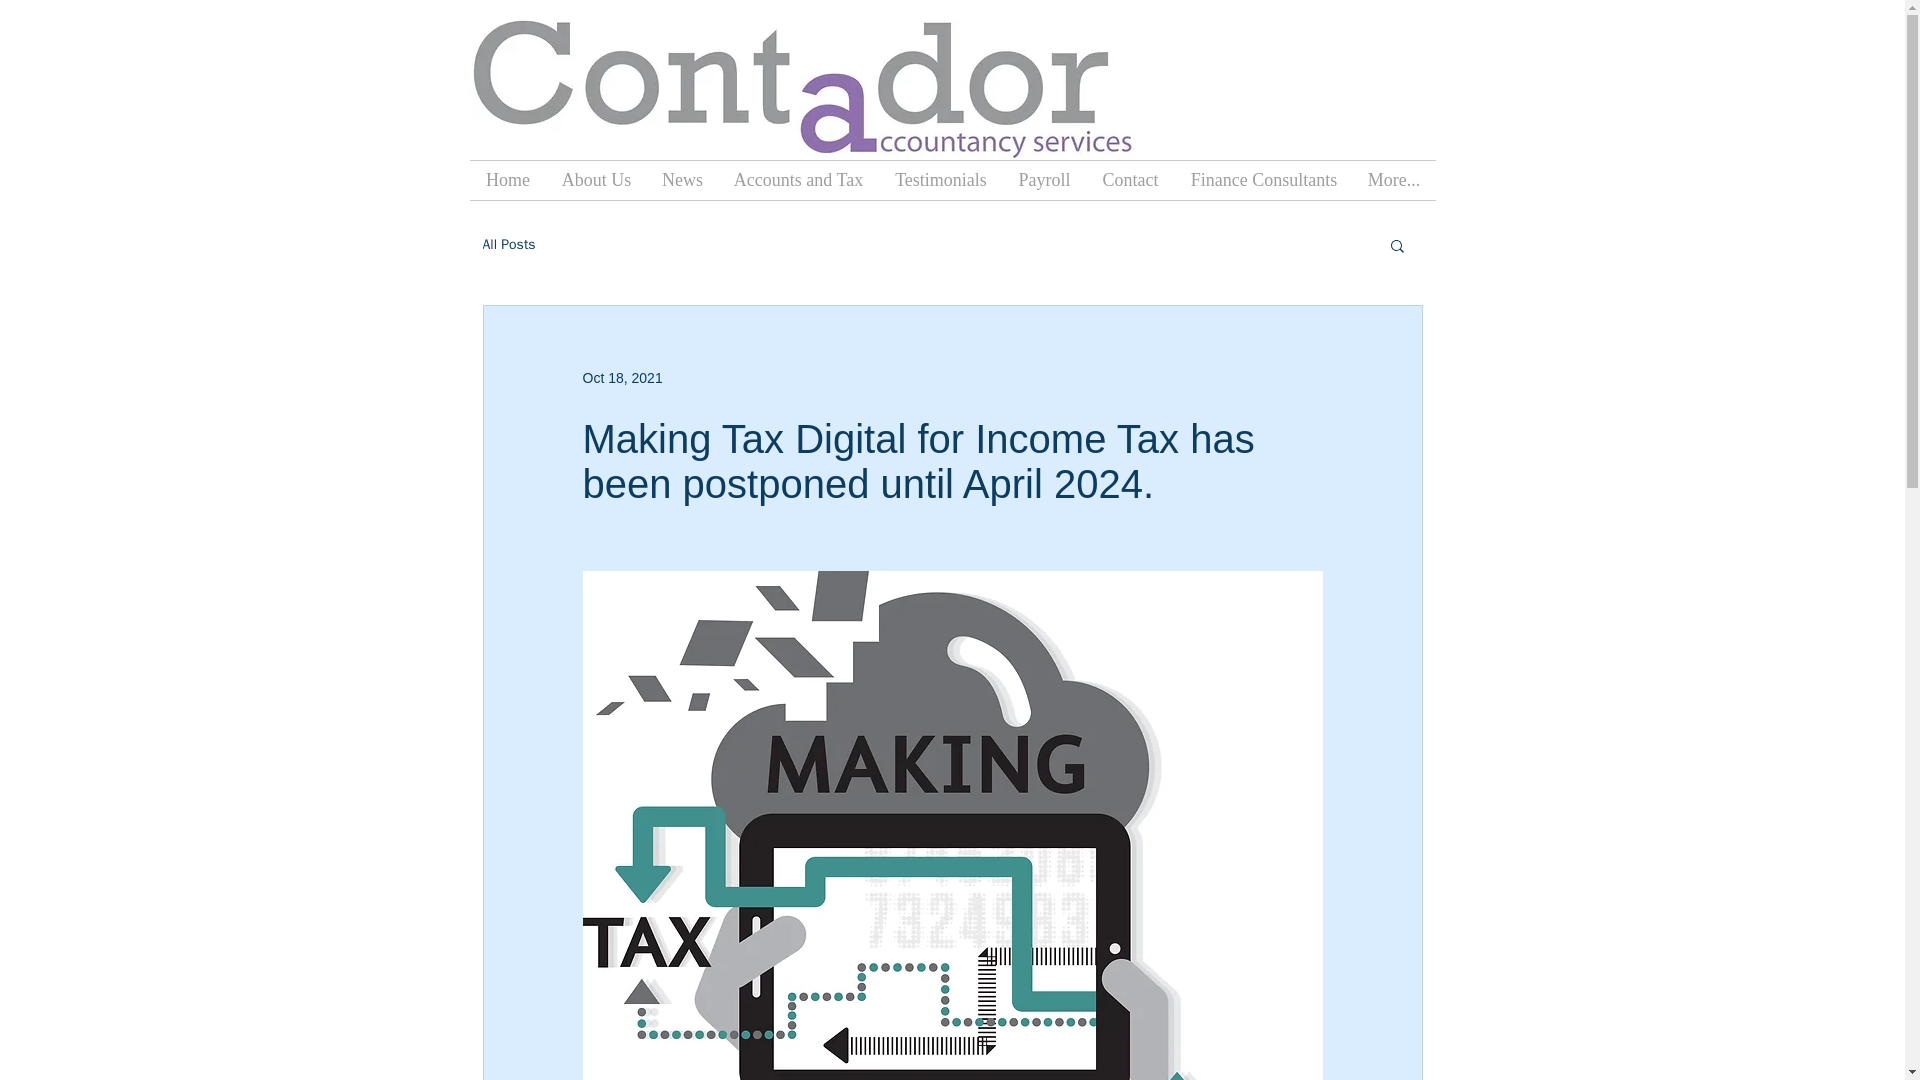 The image size is (1920, 1080). Describe the element at coordinates (1130, 180) in the screenshot. I see `Contact` at that location.